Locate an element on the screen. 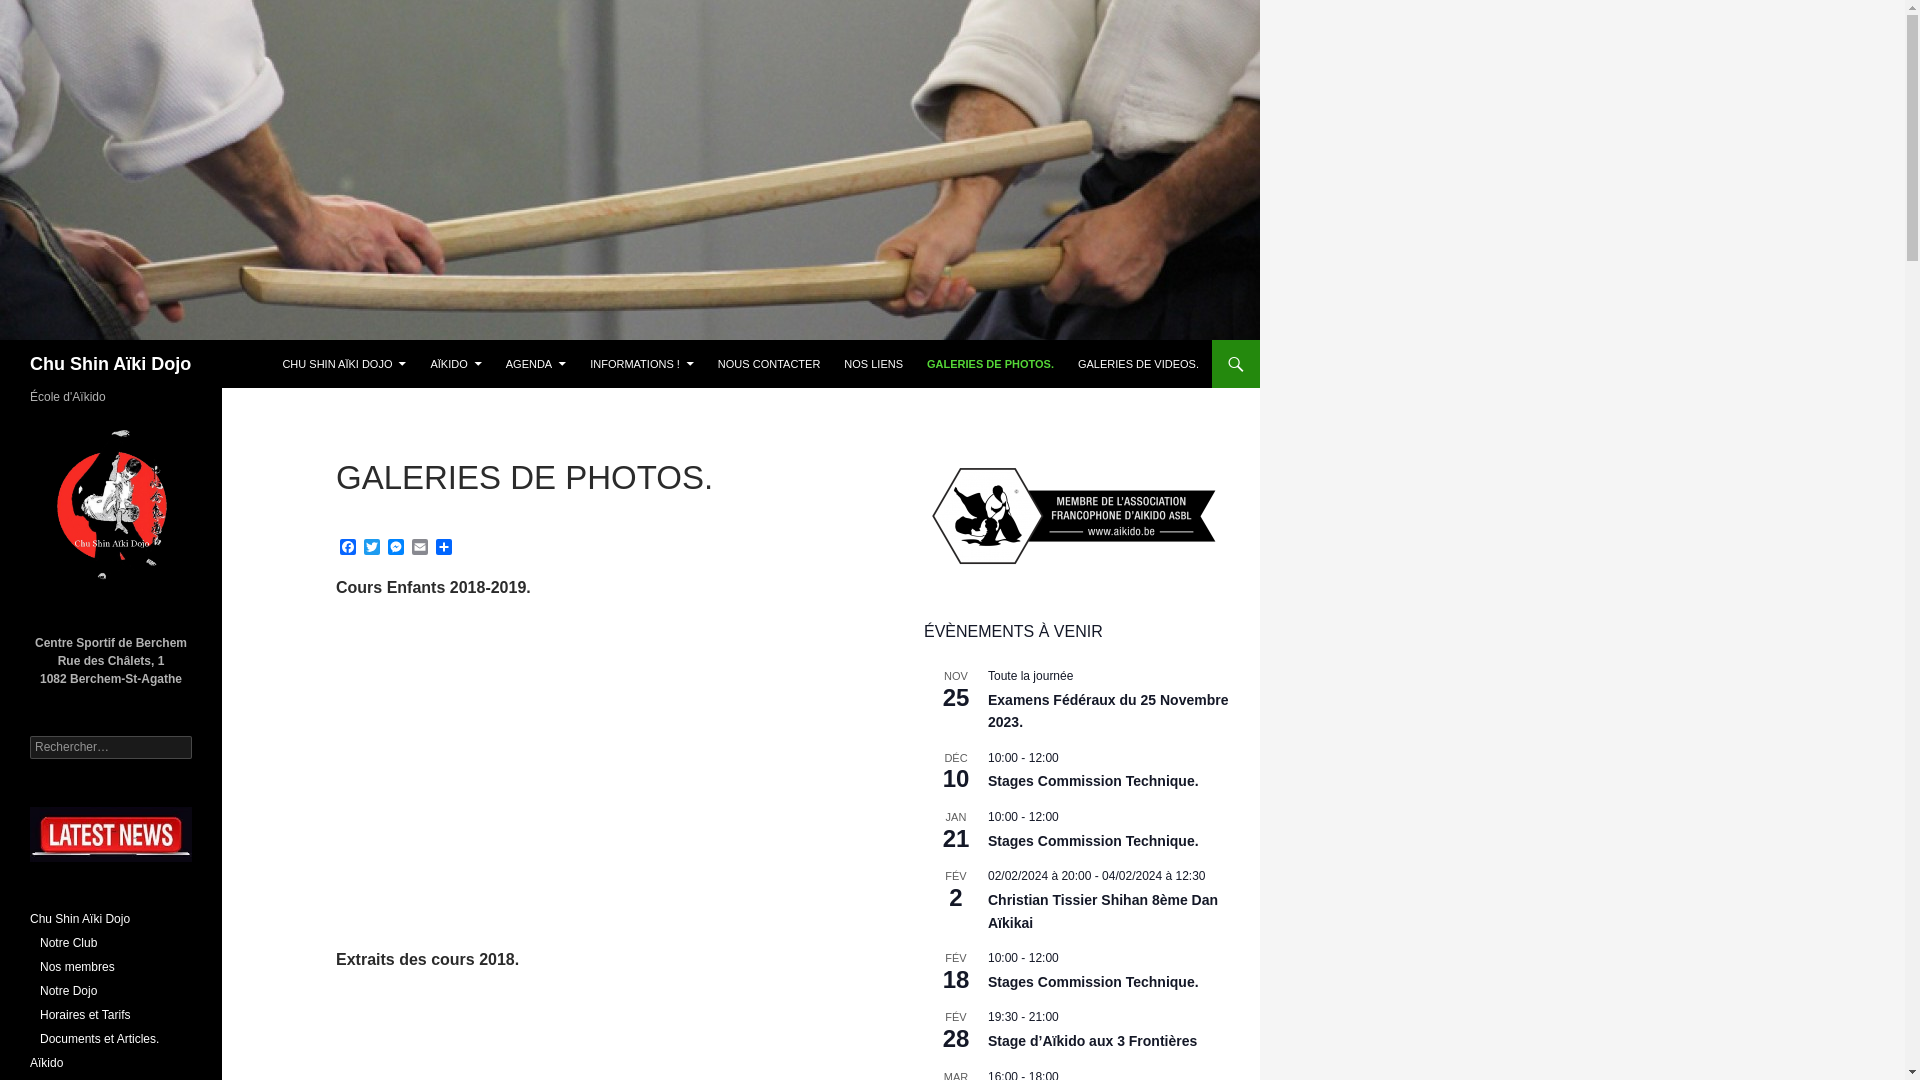  Stages Commission Technique. is located at coordinates (1093, 782).